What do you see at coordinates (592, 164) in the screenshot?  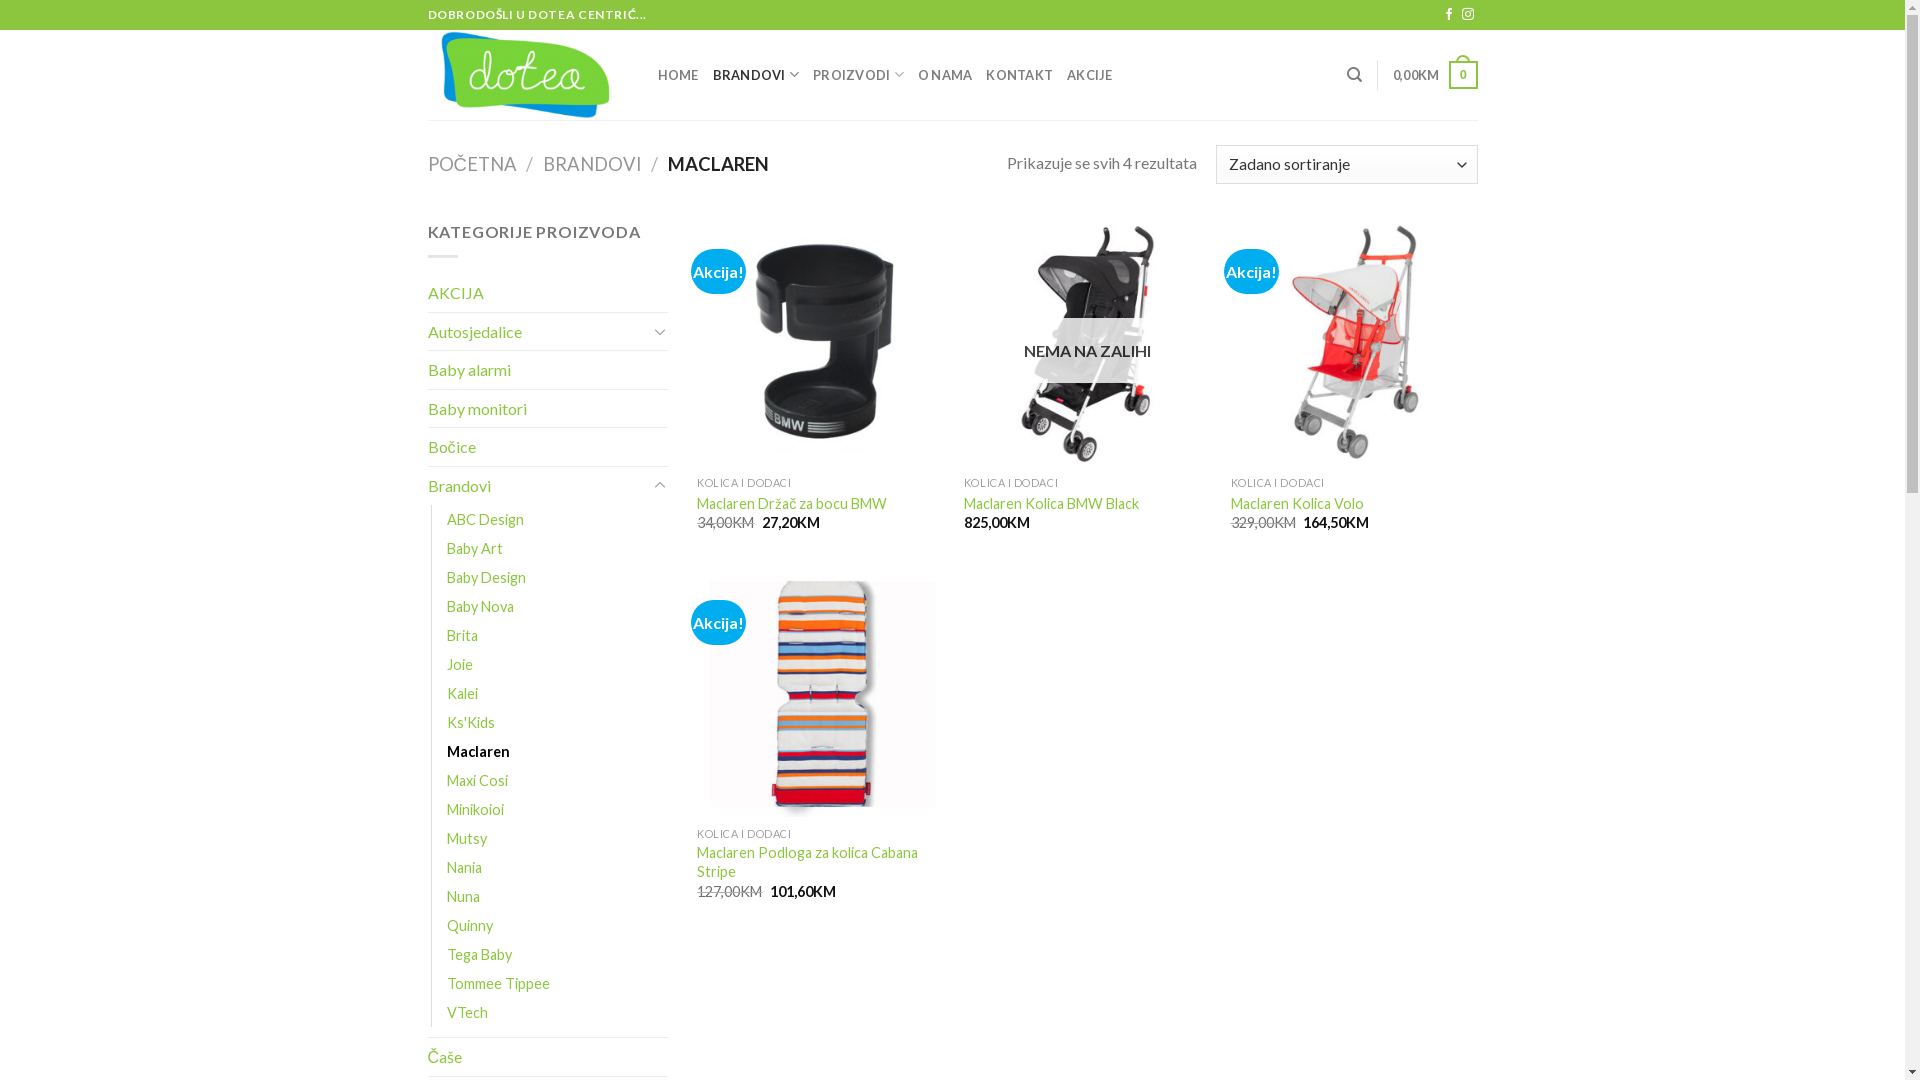 I see `BRANDOVI` at bounding box center [592, 164].